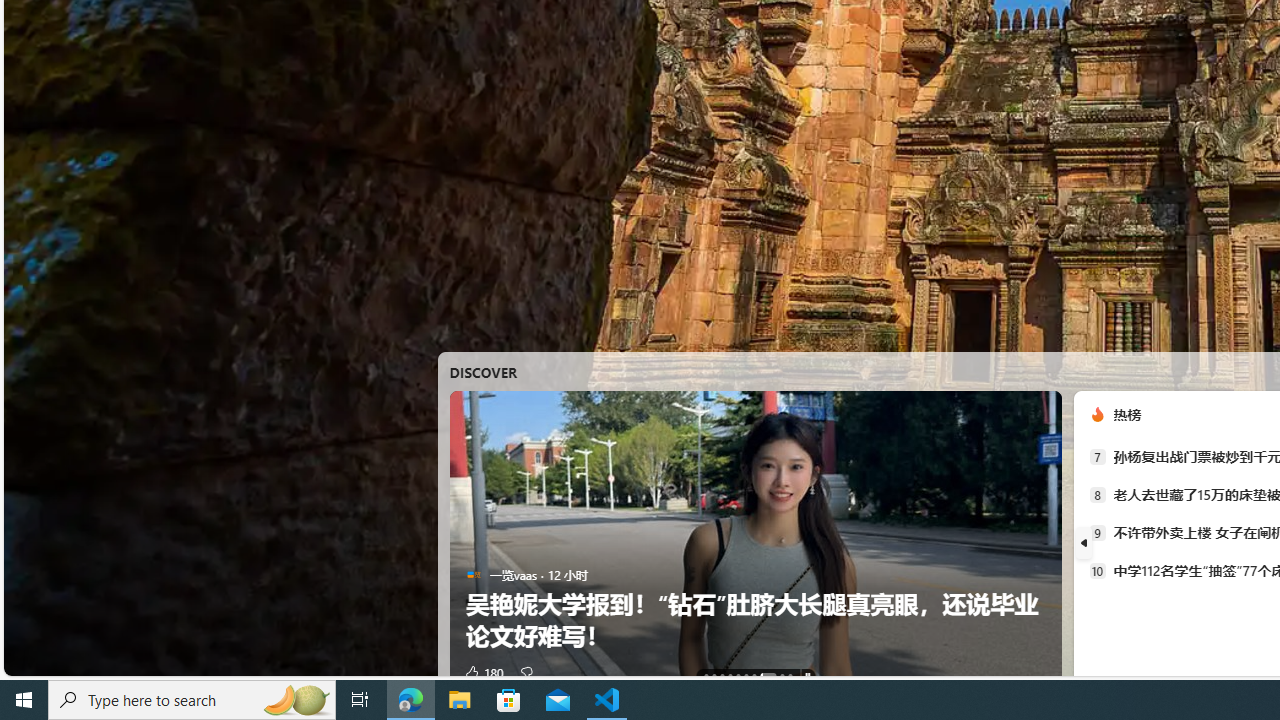 The image size is (1280, 720). Describe the element at coordinates (754, 676) in the screenshot. I see `AutomationID: tab-6` at that location.